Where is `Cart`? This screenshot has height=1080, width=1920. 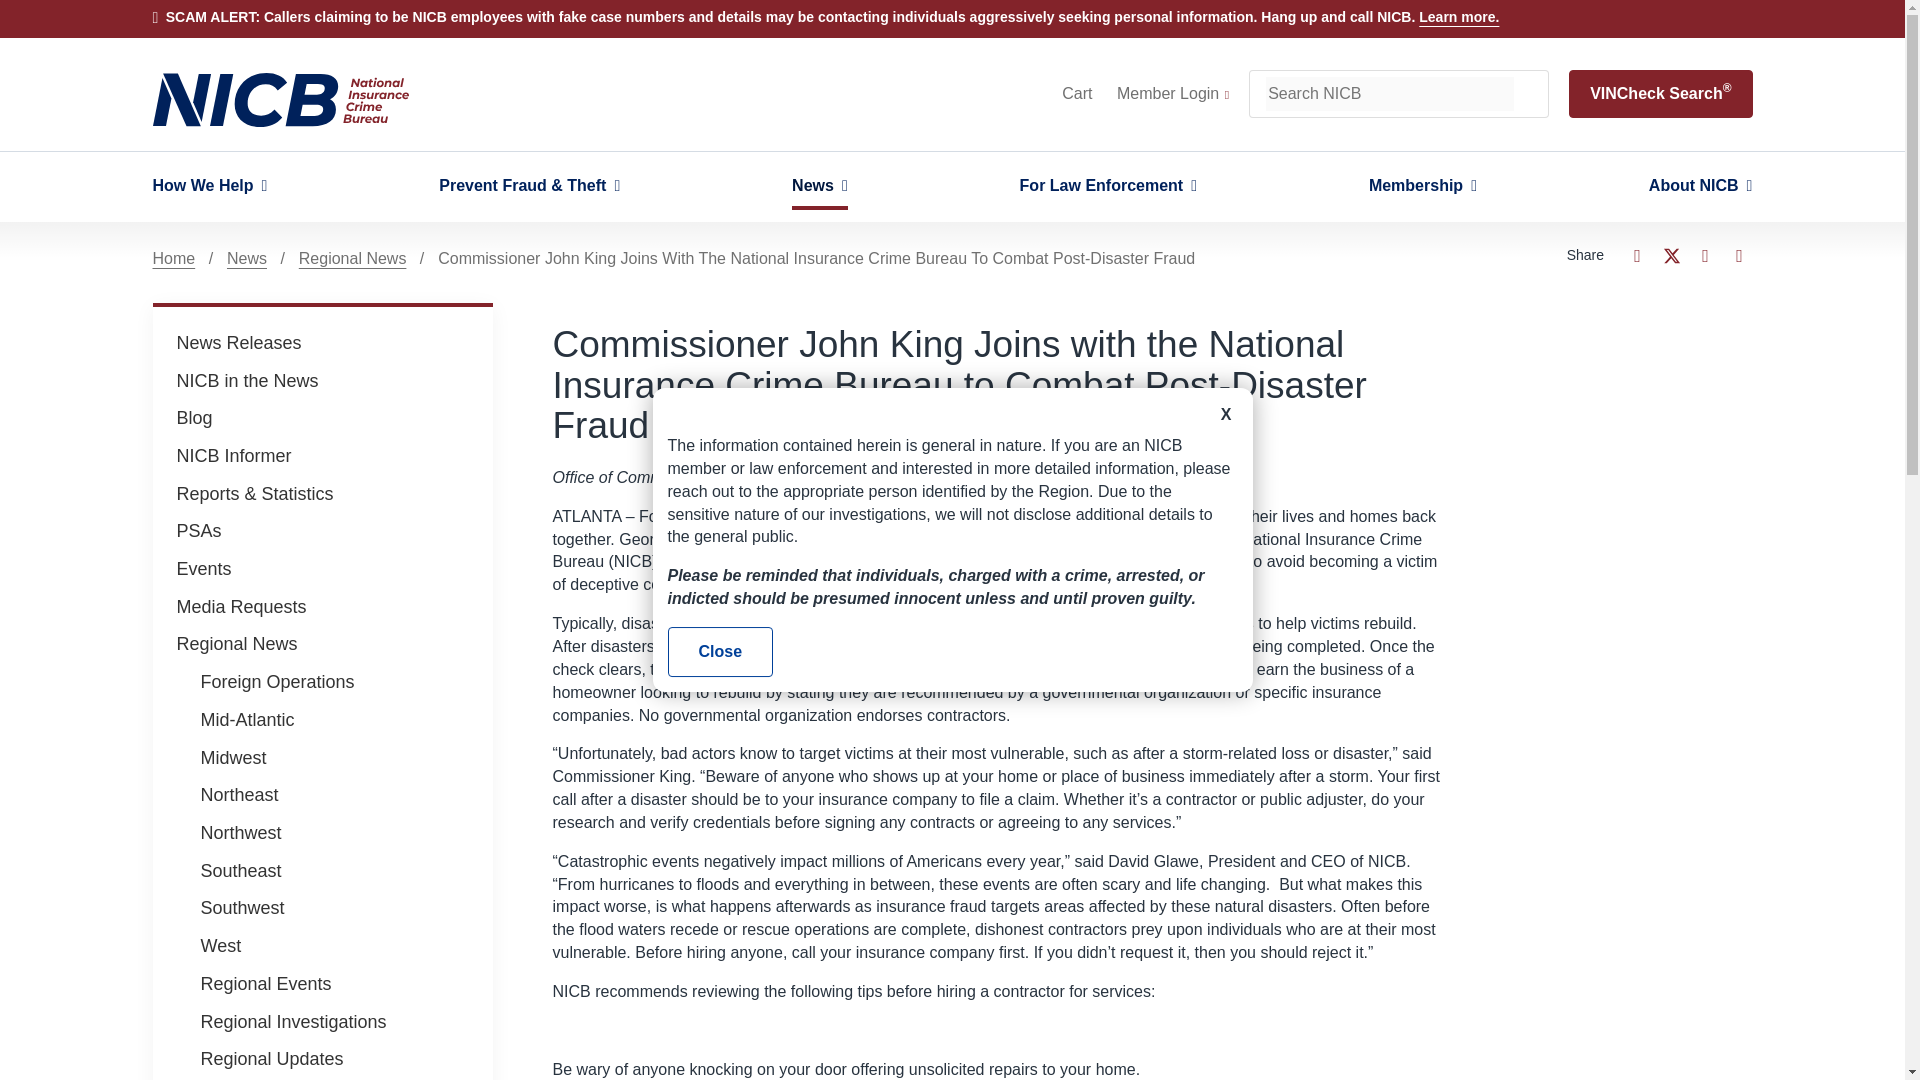 Cart is located at coordinates (1076, 94).